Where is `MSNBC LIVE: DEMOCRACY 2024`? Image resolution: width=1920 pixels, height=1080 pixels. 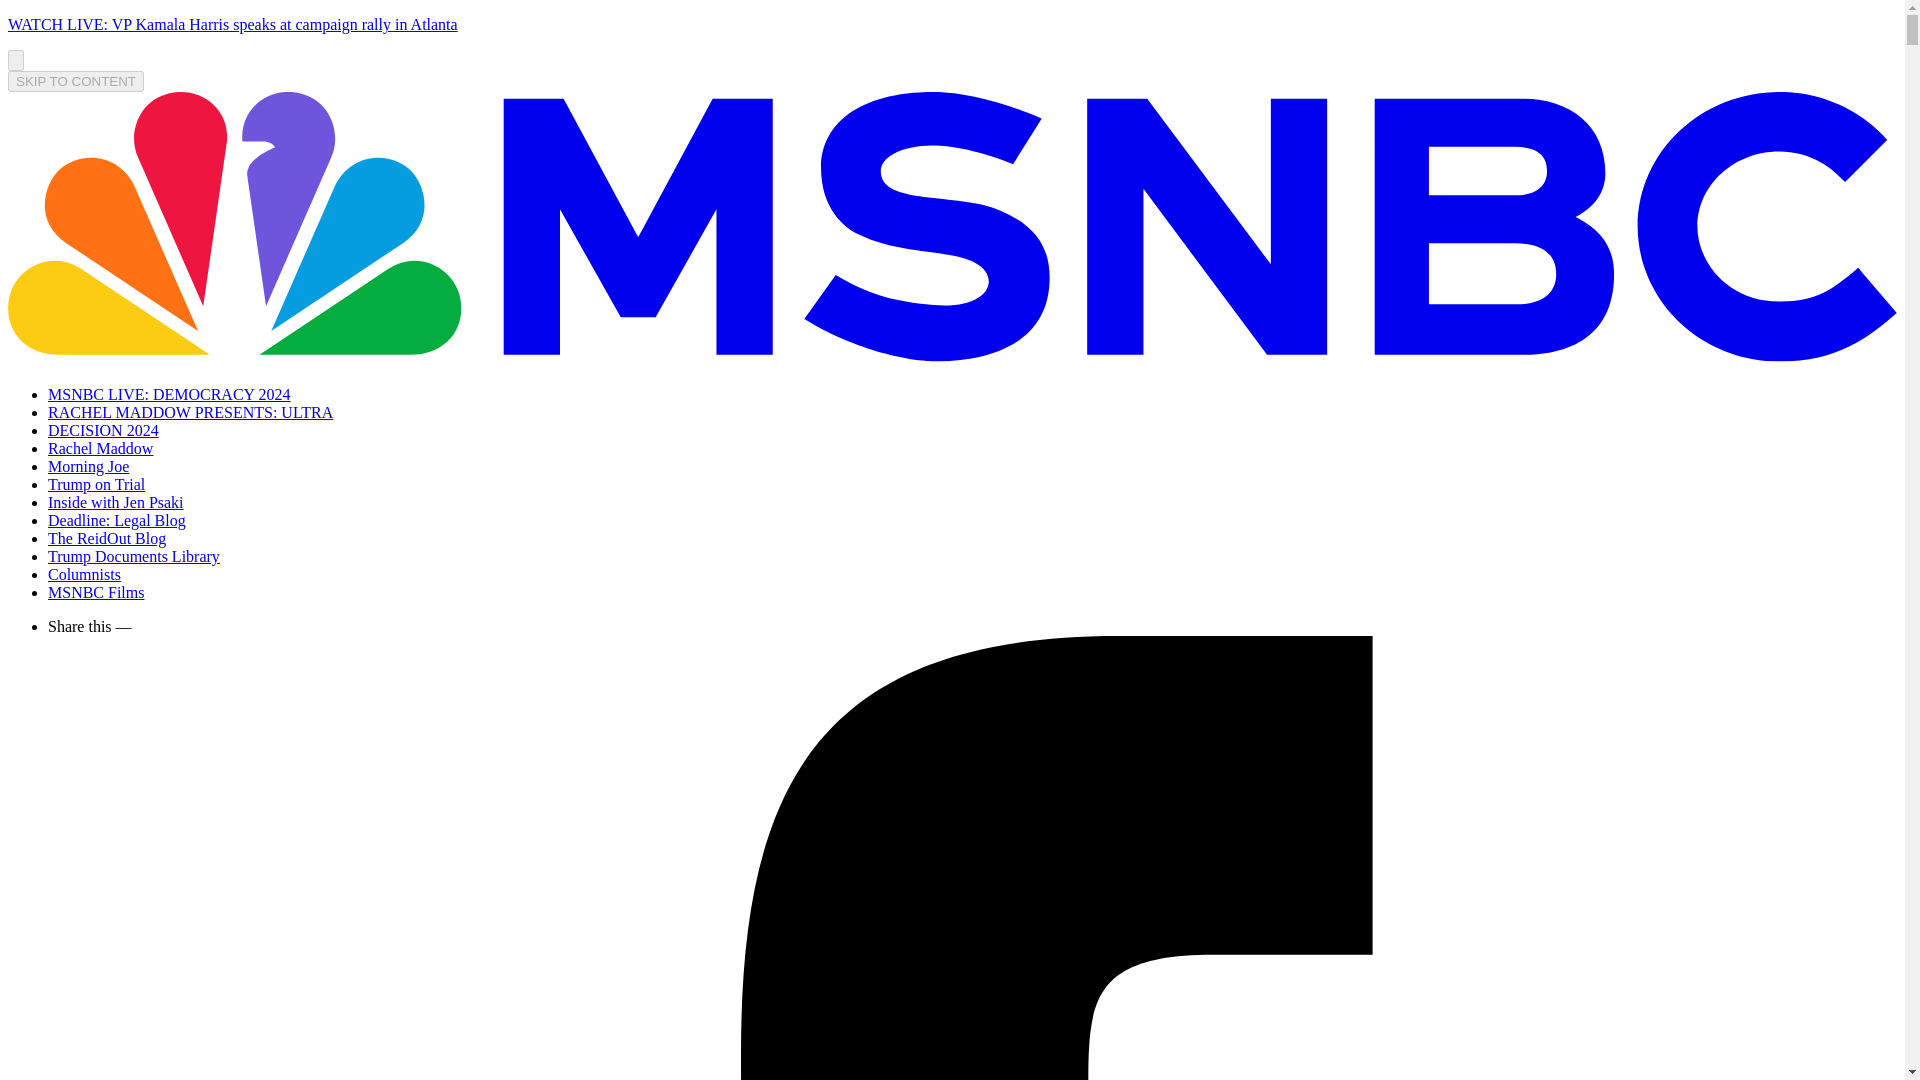 MSNBC LIVE: DEMOCRACY 2024 is located at coordinates (170, 394).